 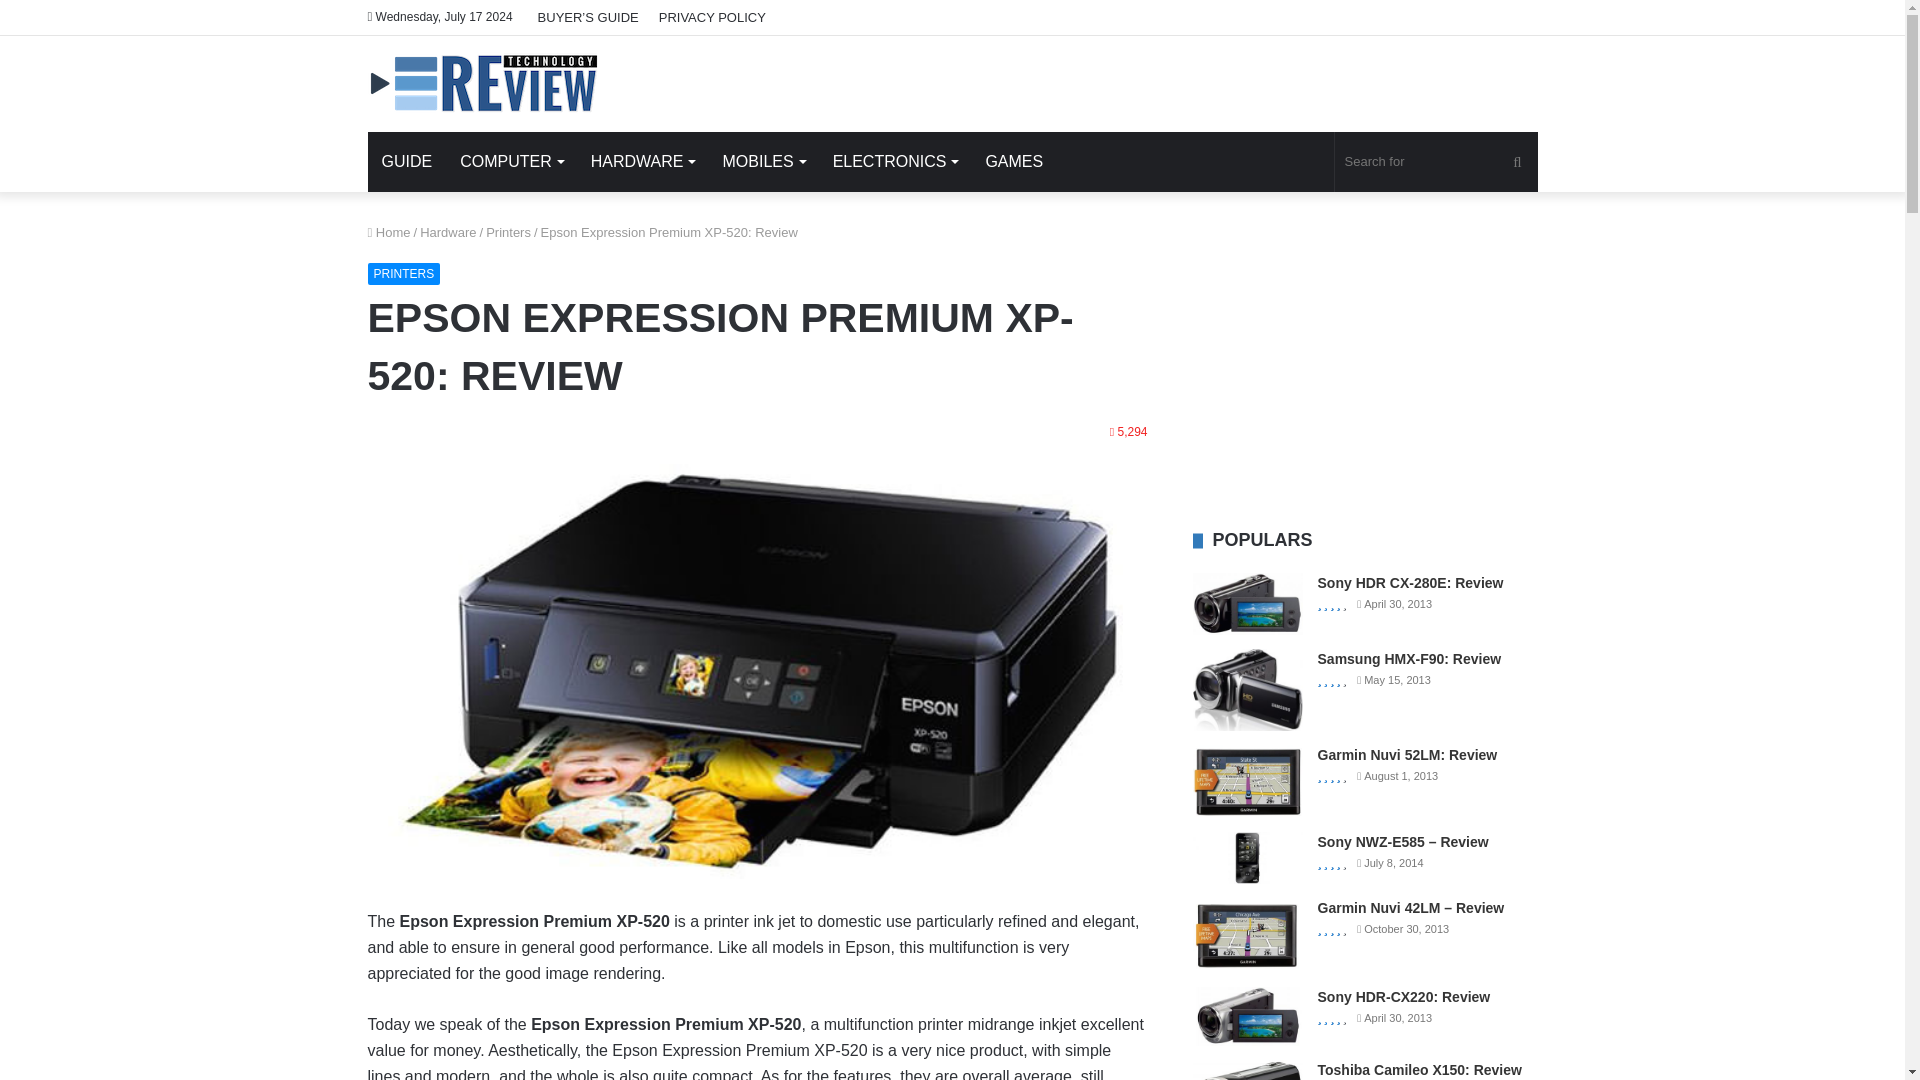 What do you see at coordinates (404, 274) in the screenshot?
I see `PRINTERS` at bounding box center [404, 274].